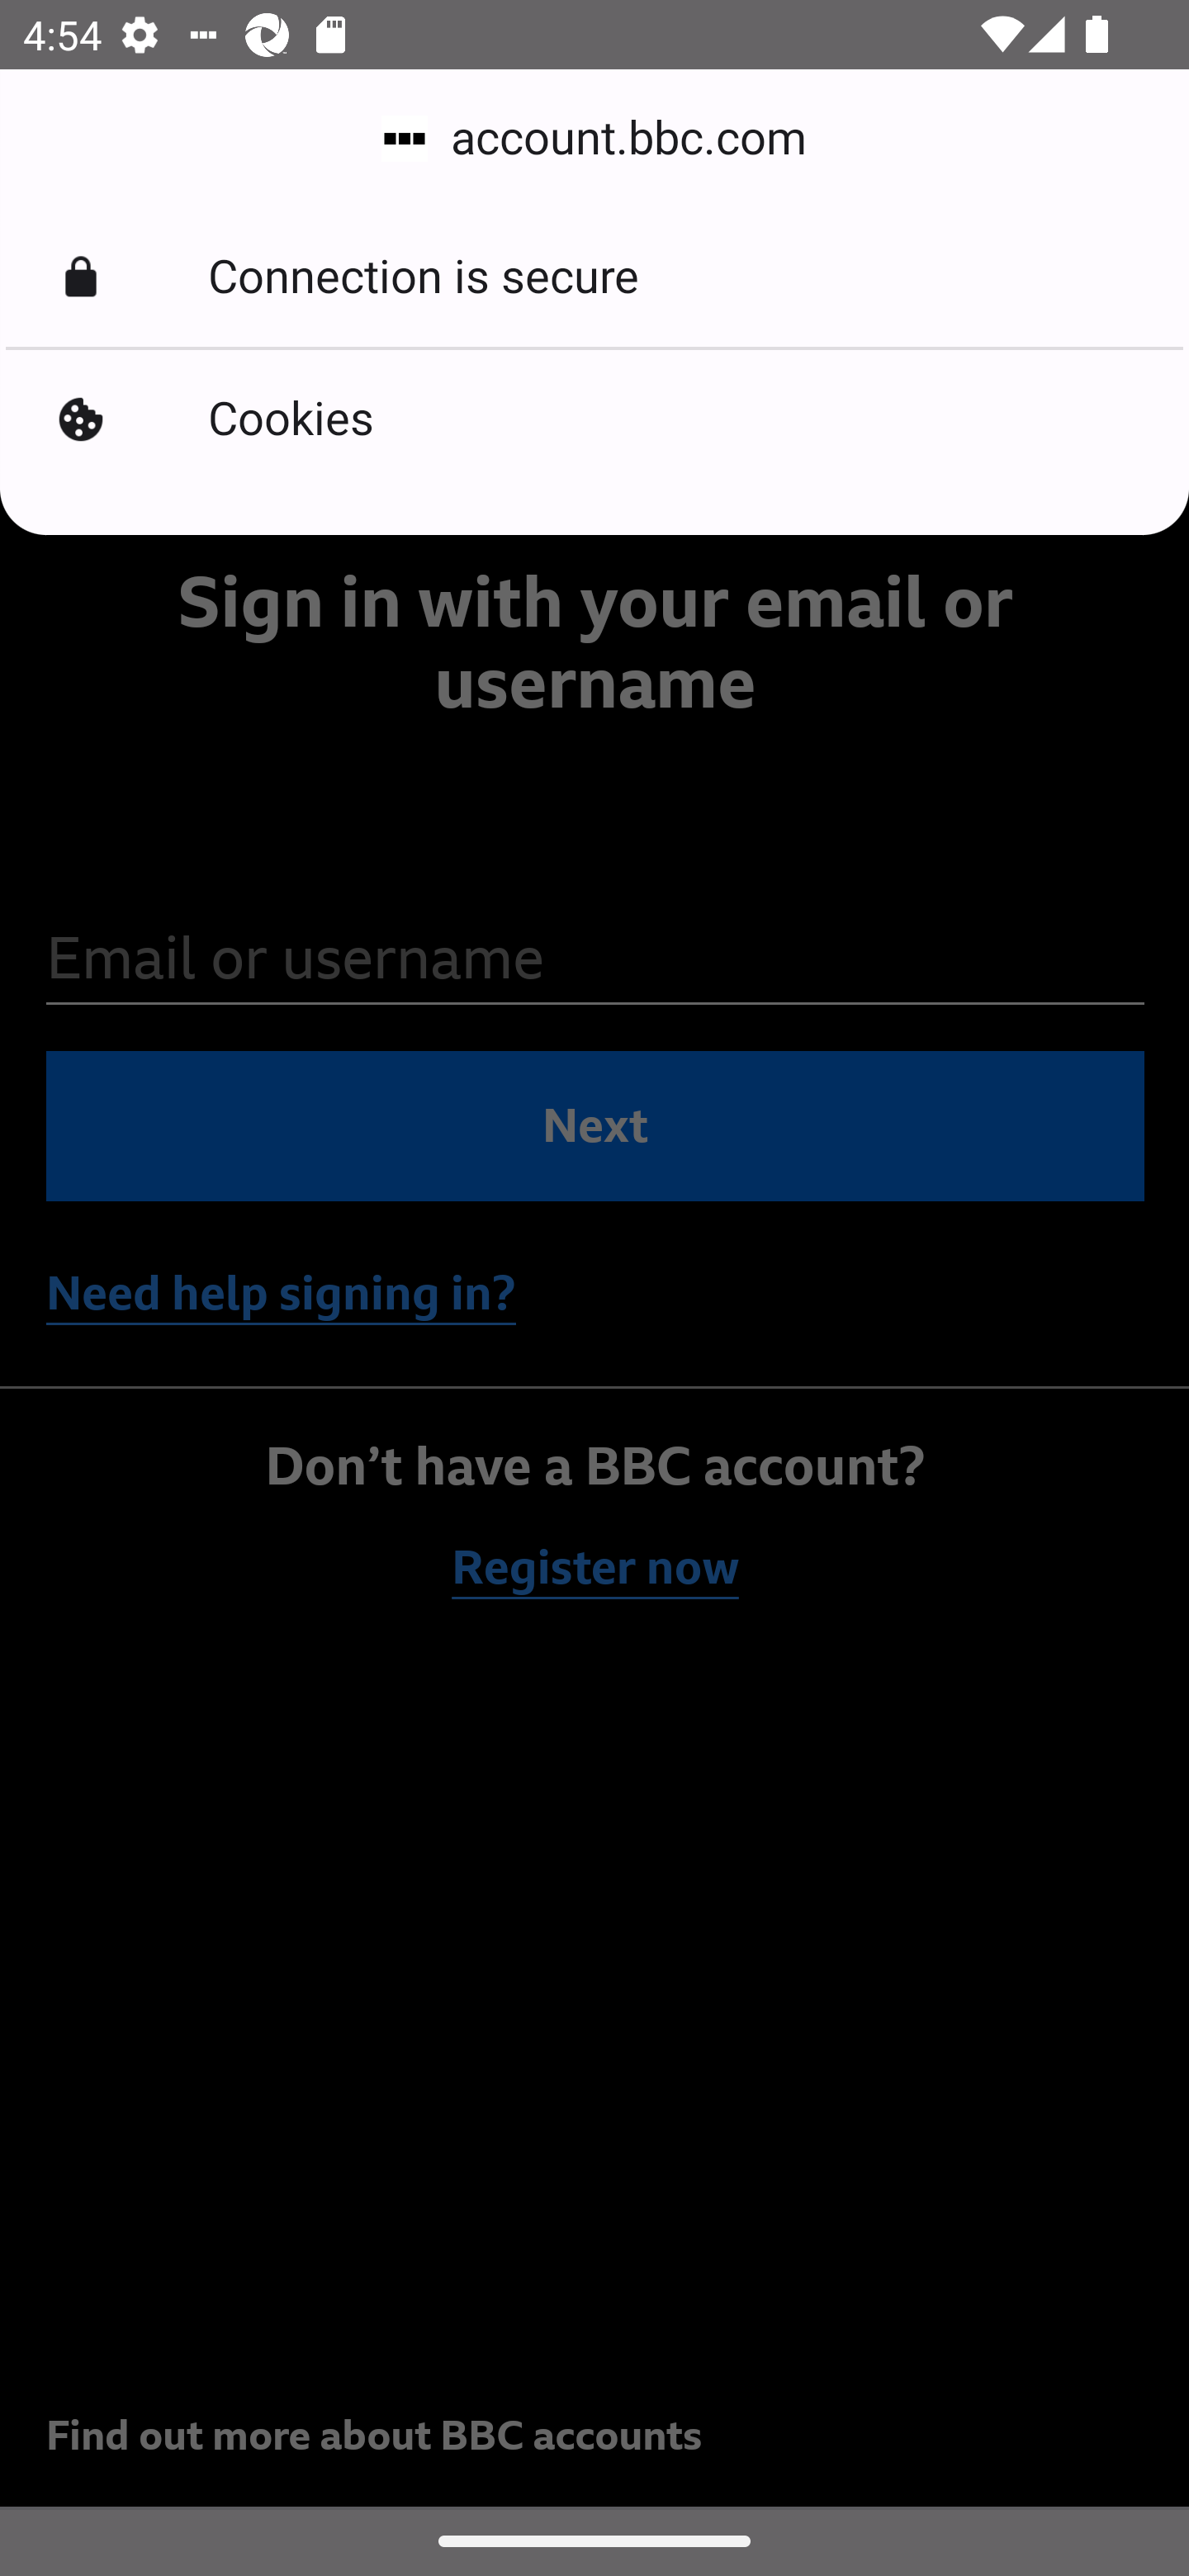 This screenshot has height=2576, width=1189. I want to click on Connection is secure, so click(594, 277).